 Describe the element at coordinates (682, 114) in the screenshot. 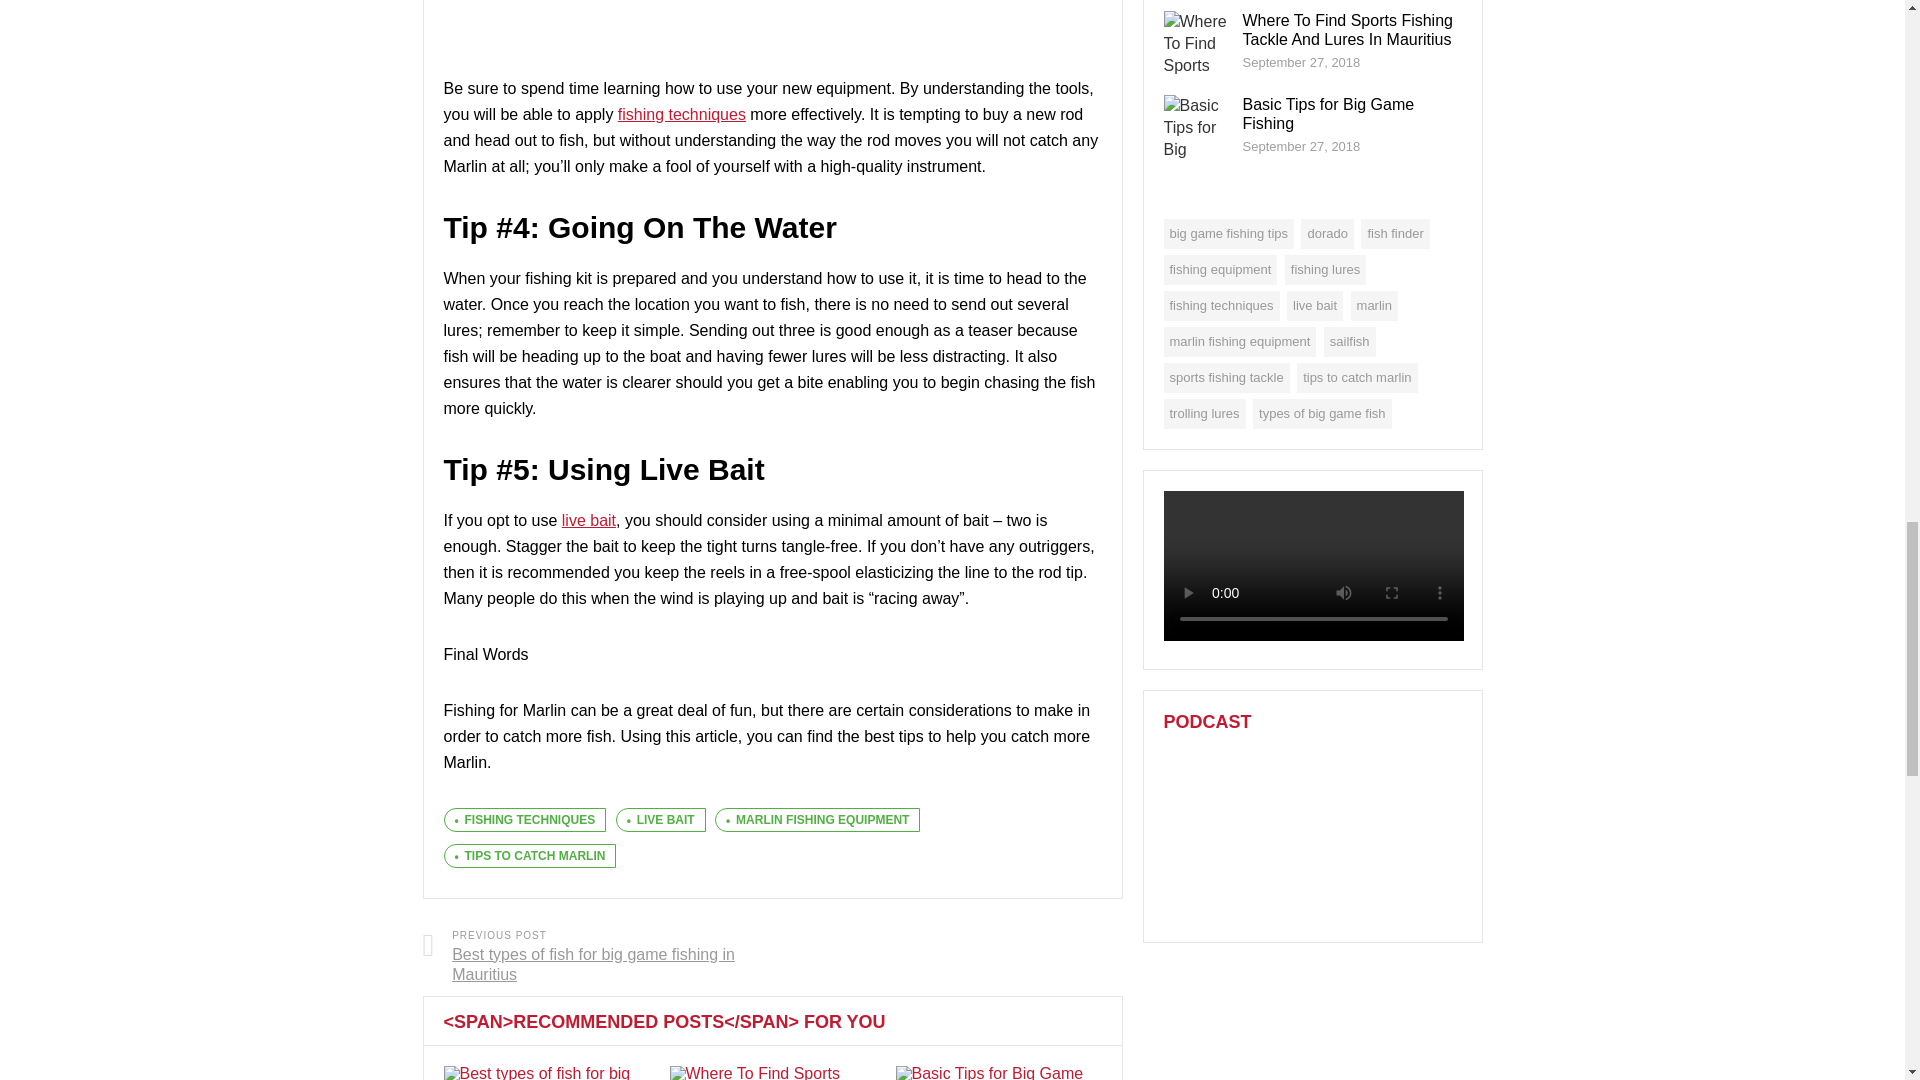

I see `fishing techniques` at that location.